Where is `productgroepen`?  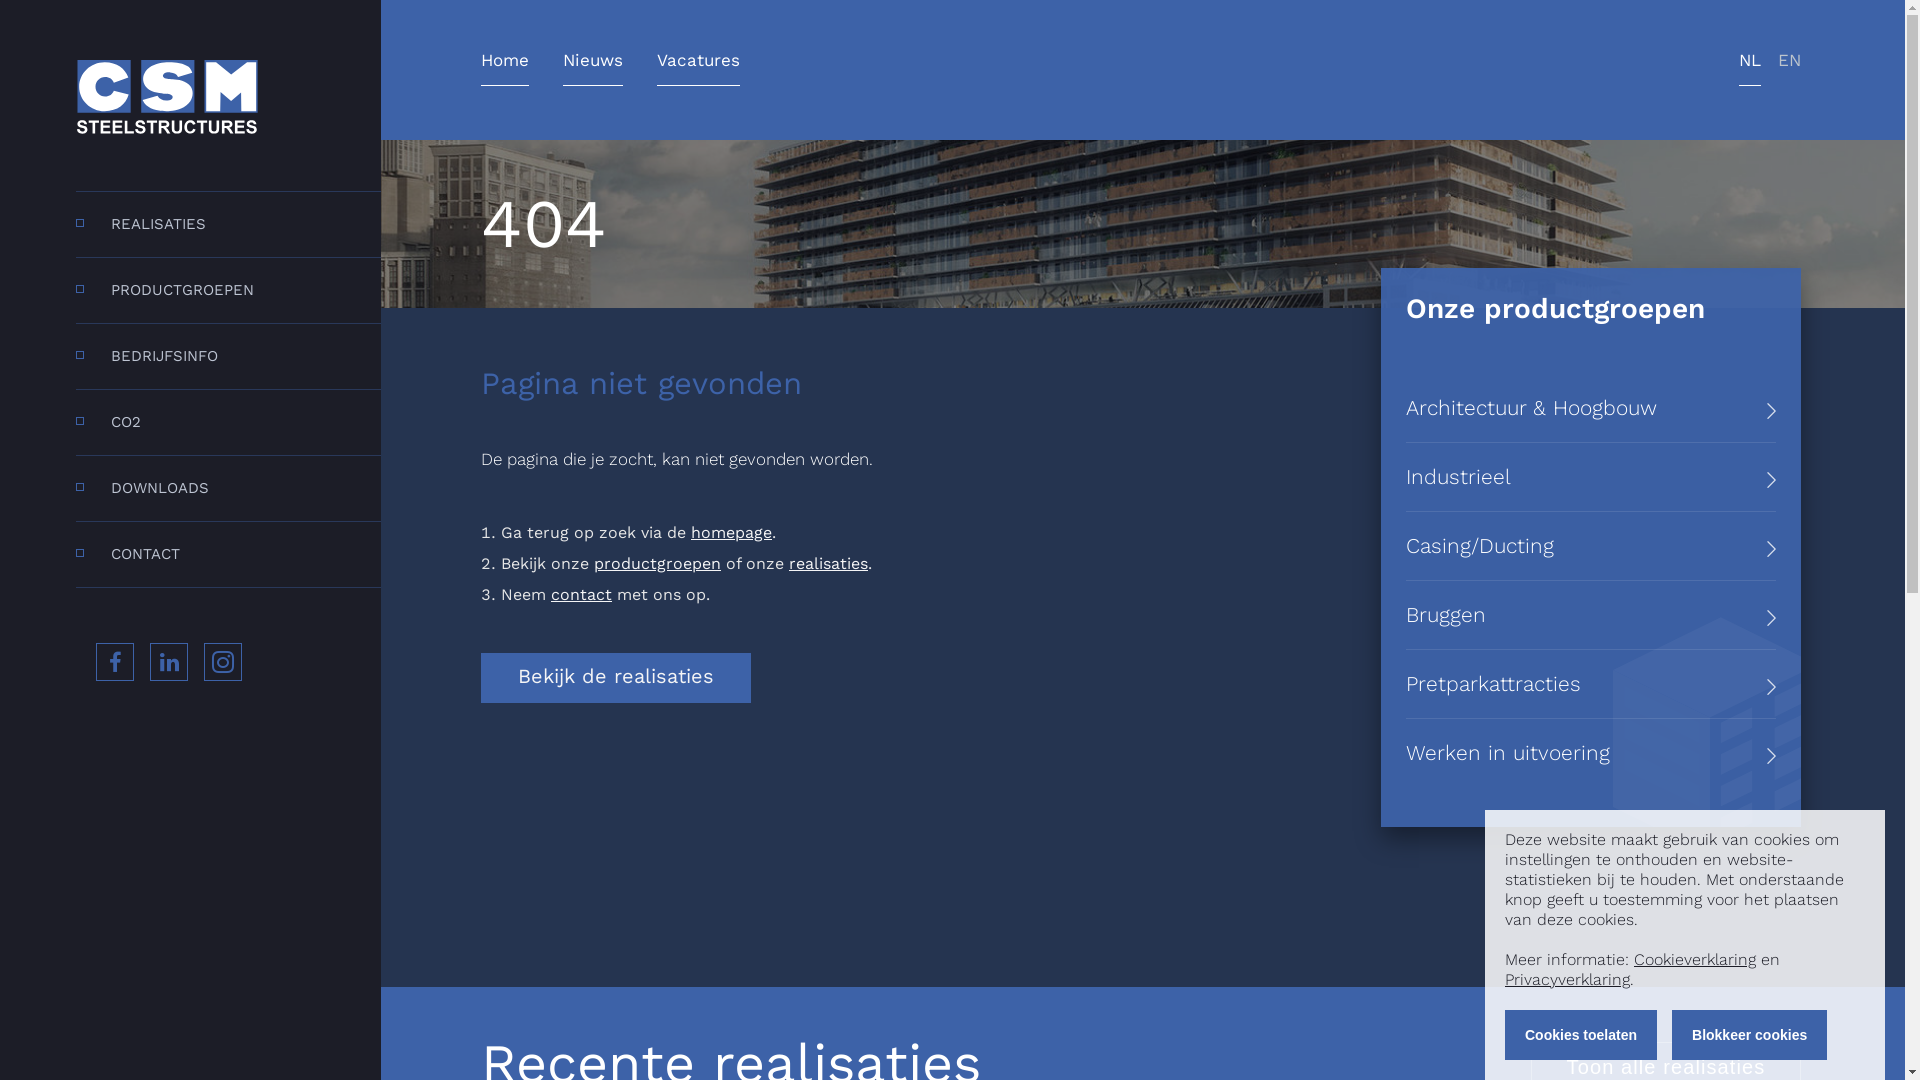
productgroepen is located at coordinates (658, 564).